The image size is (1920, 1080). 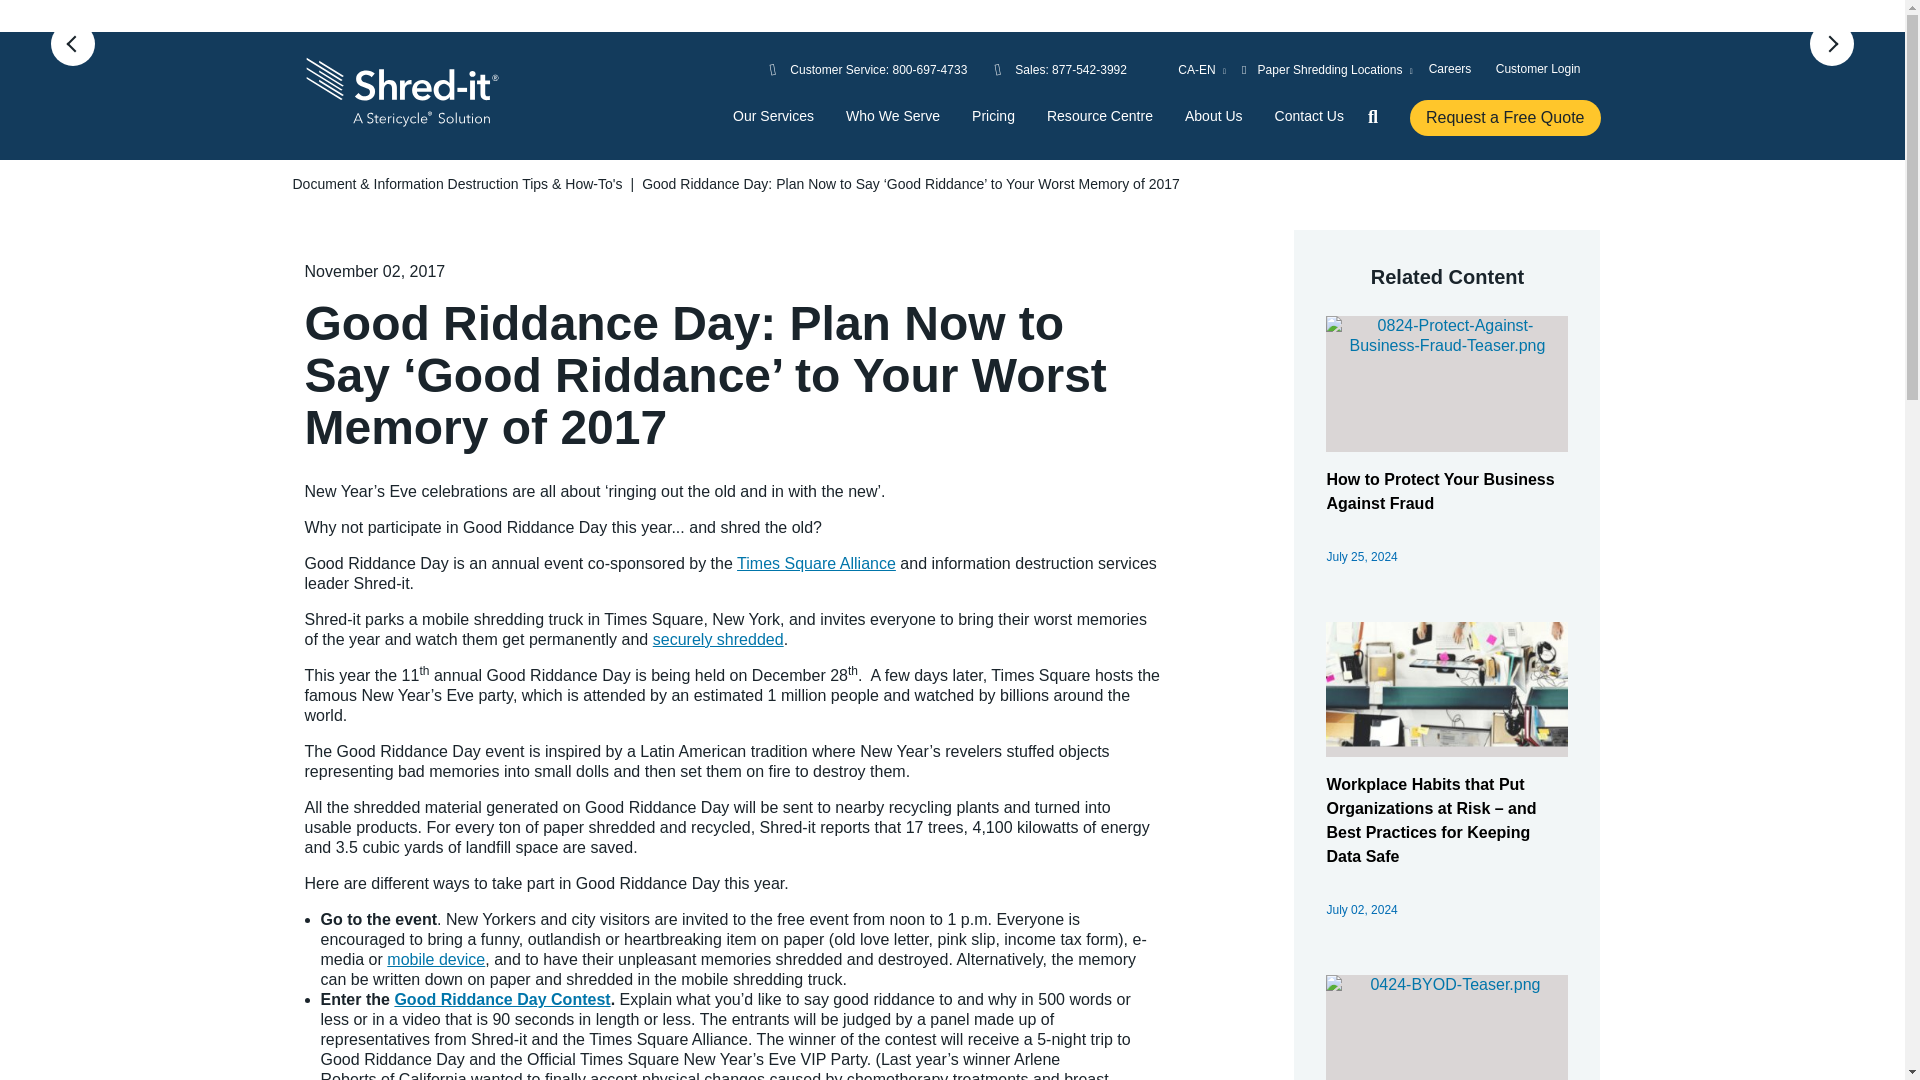 I want to click on CA-EN, so click(x=1188, y=70).